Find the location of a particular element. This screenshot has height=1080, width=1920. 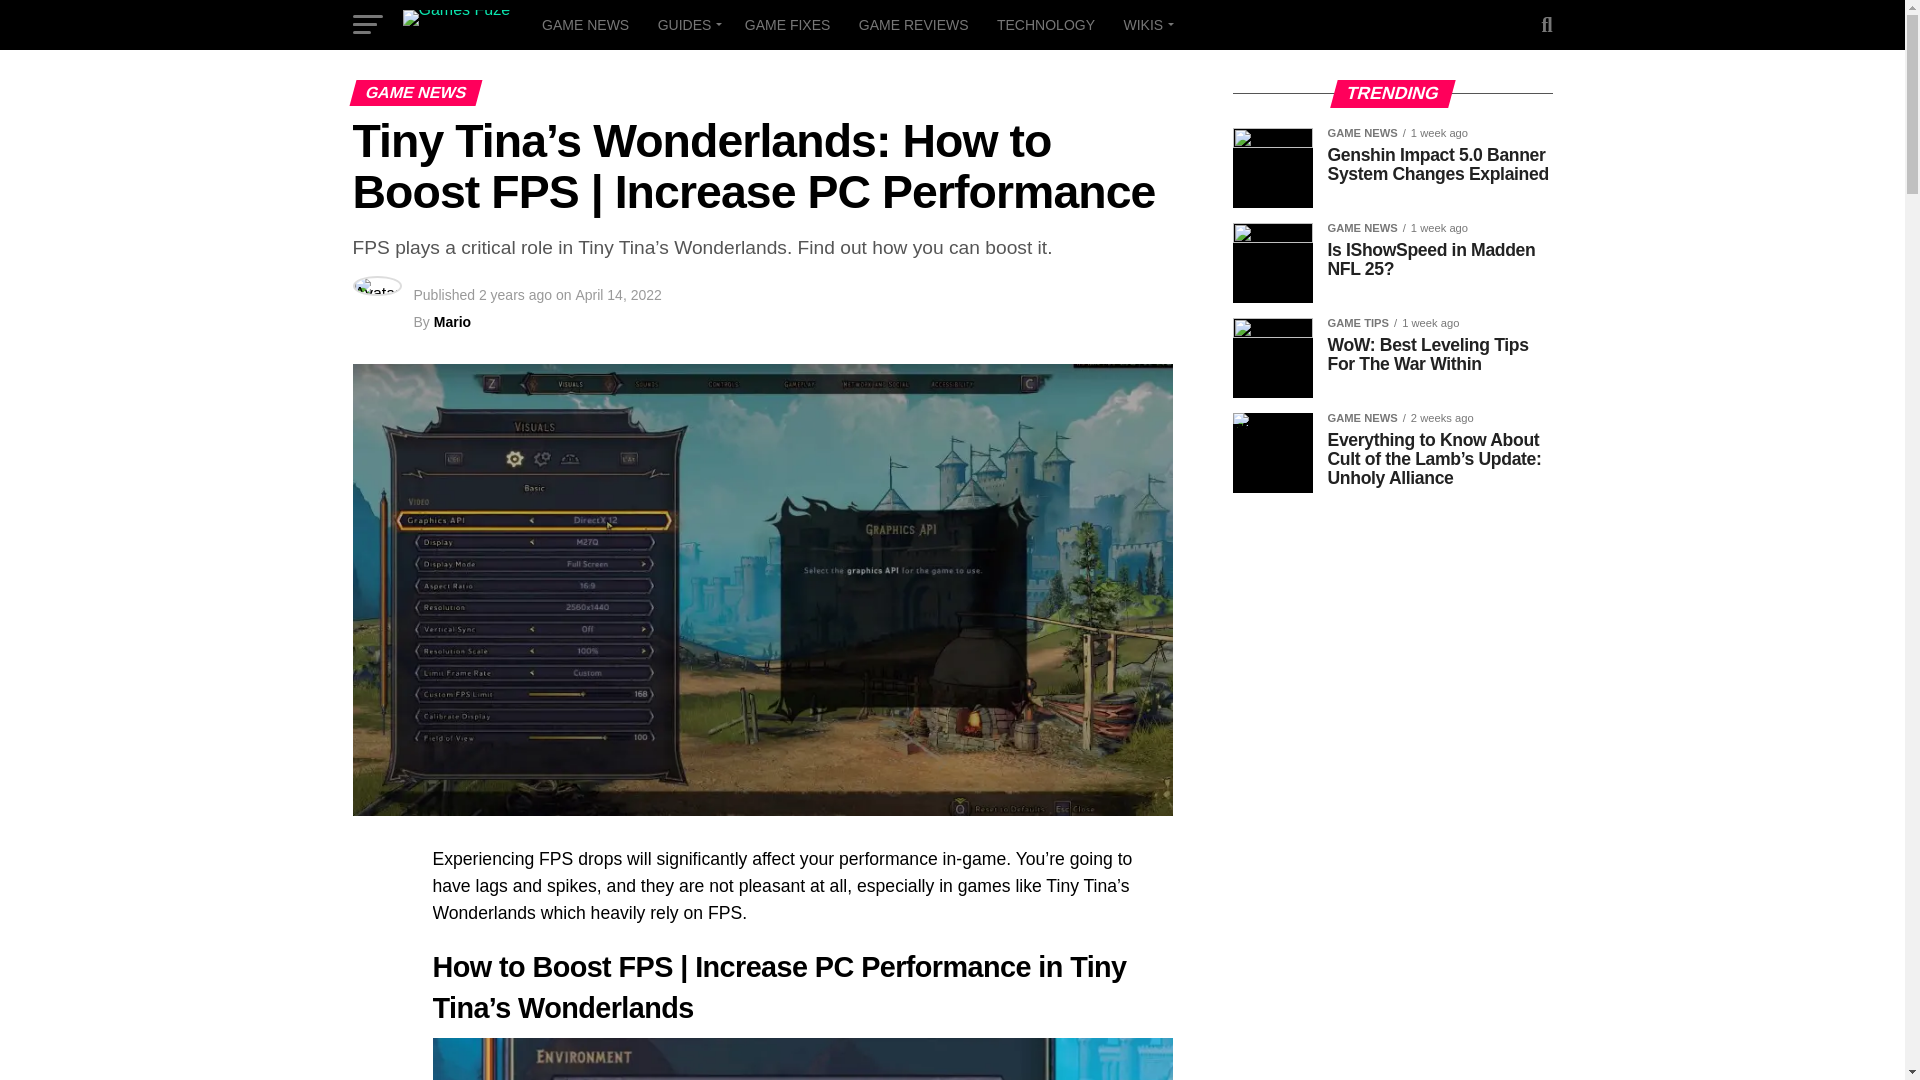

Mario is located at coordinates (452, 322).